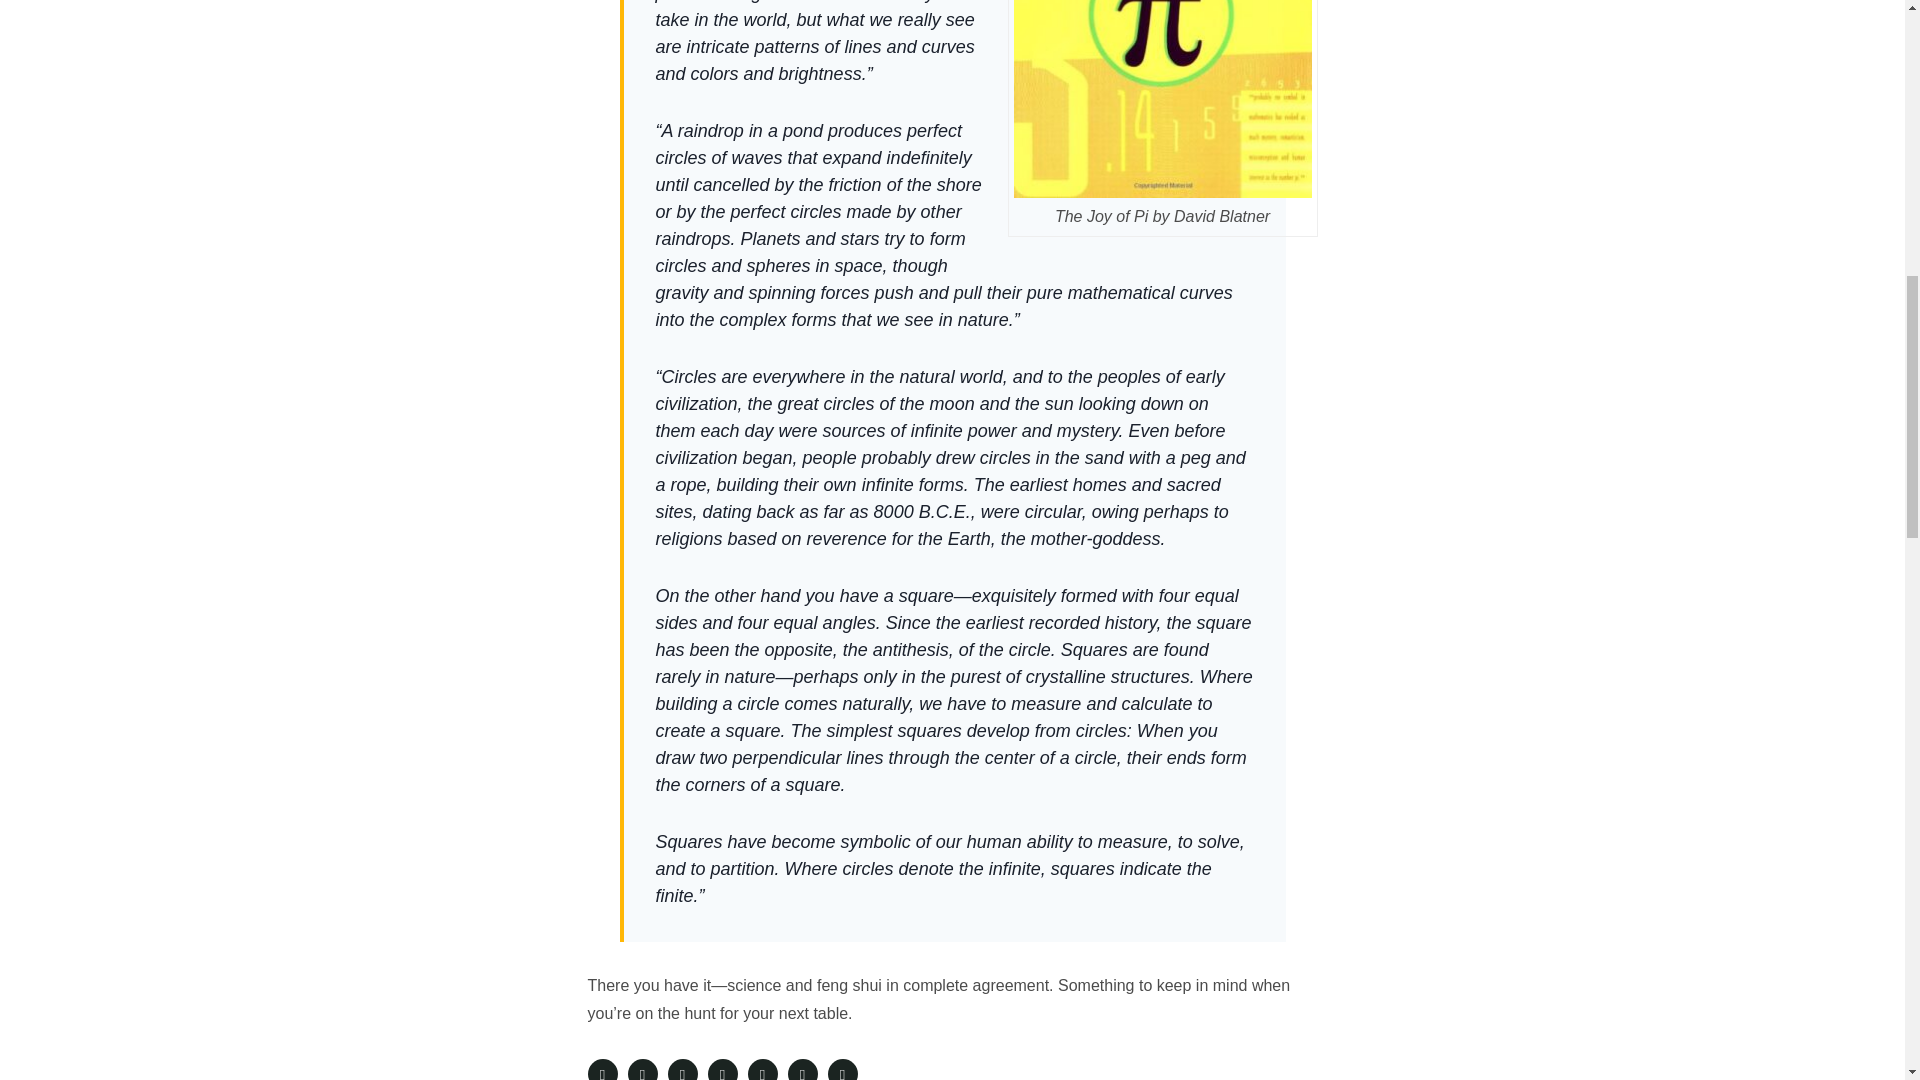 The image size is (1920, 1080). I want to click on Share on Pinterest, so click(722, 1070).